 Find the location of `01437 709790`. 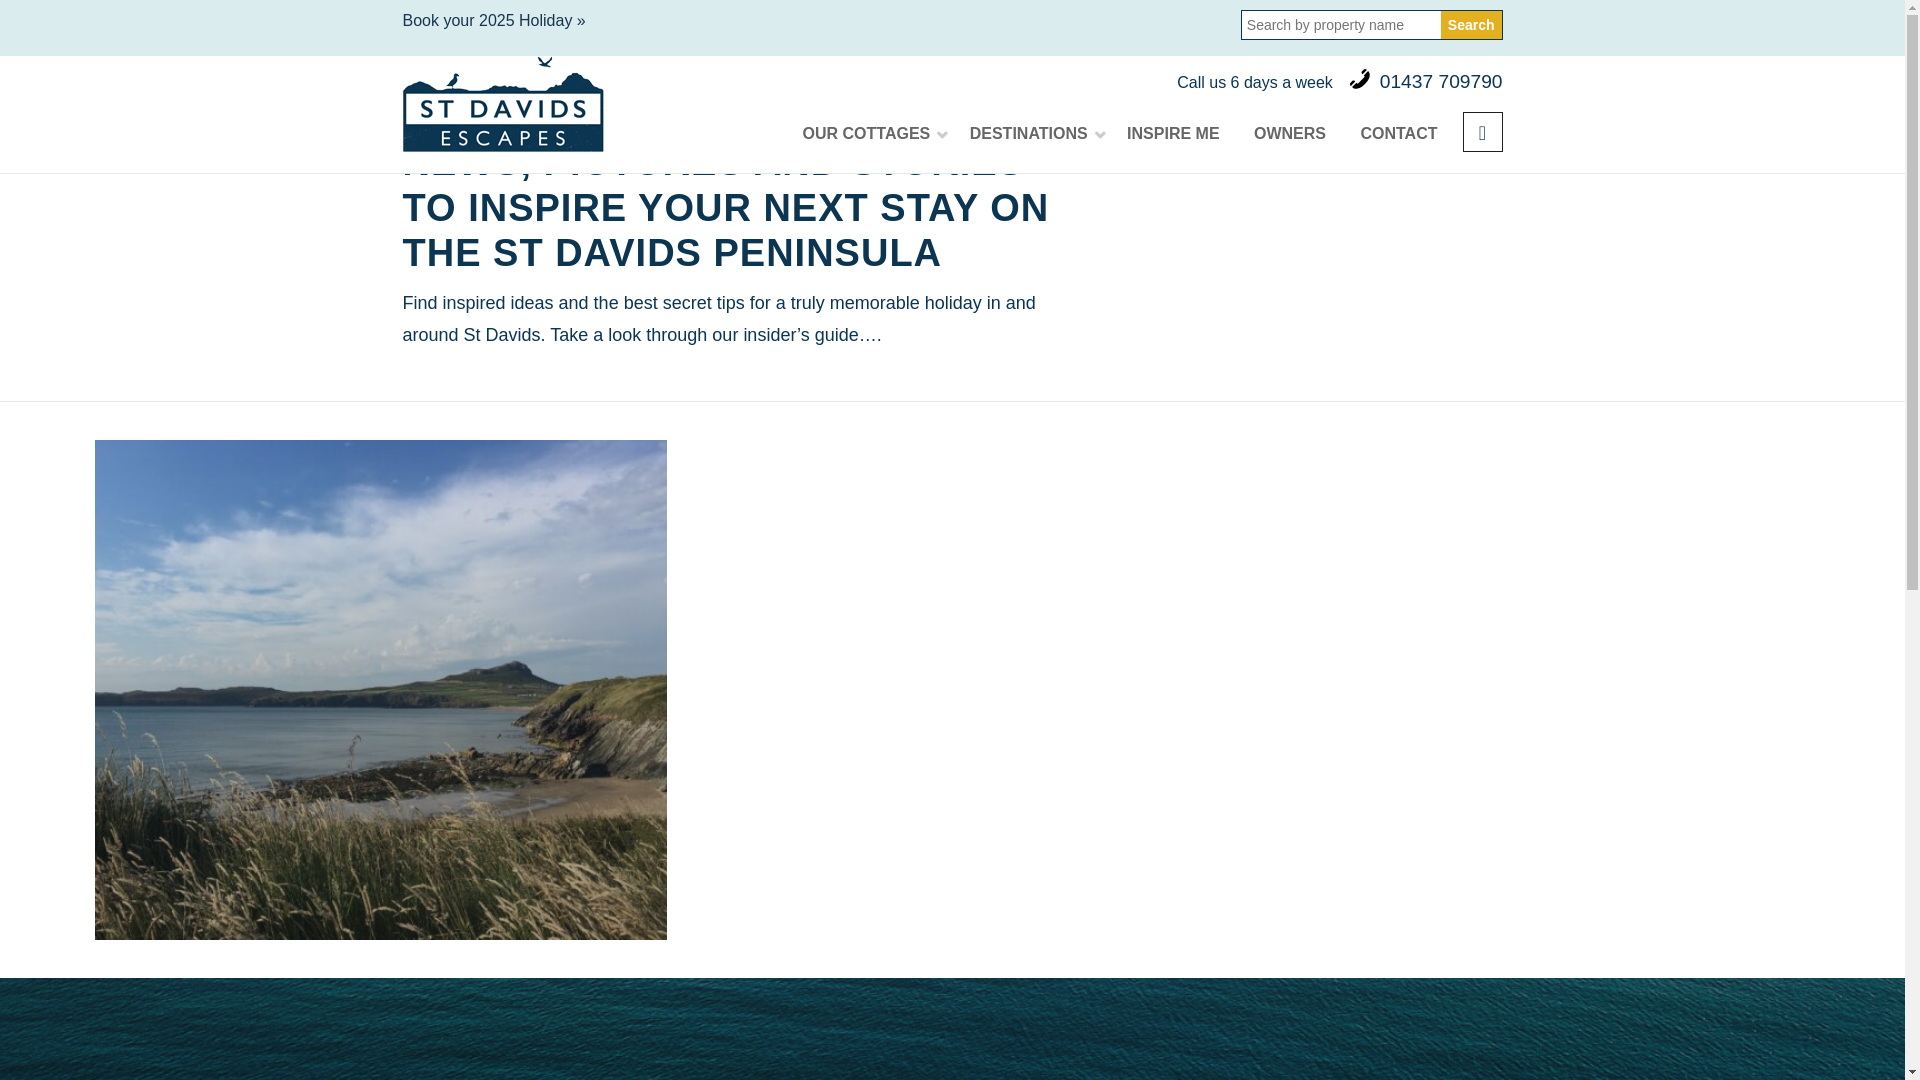

01437 709790 is located at coordinates (1442, 81).